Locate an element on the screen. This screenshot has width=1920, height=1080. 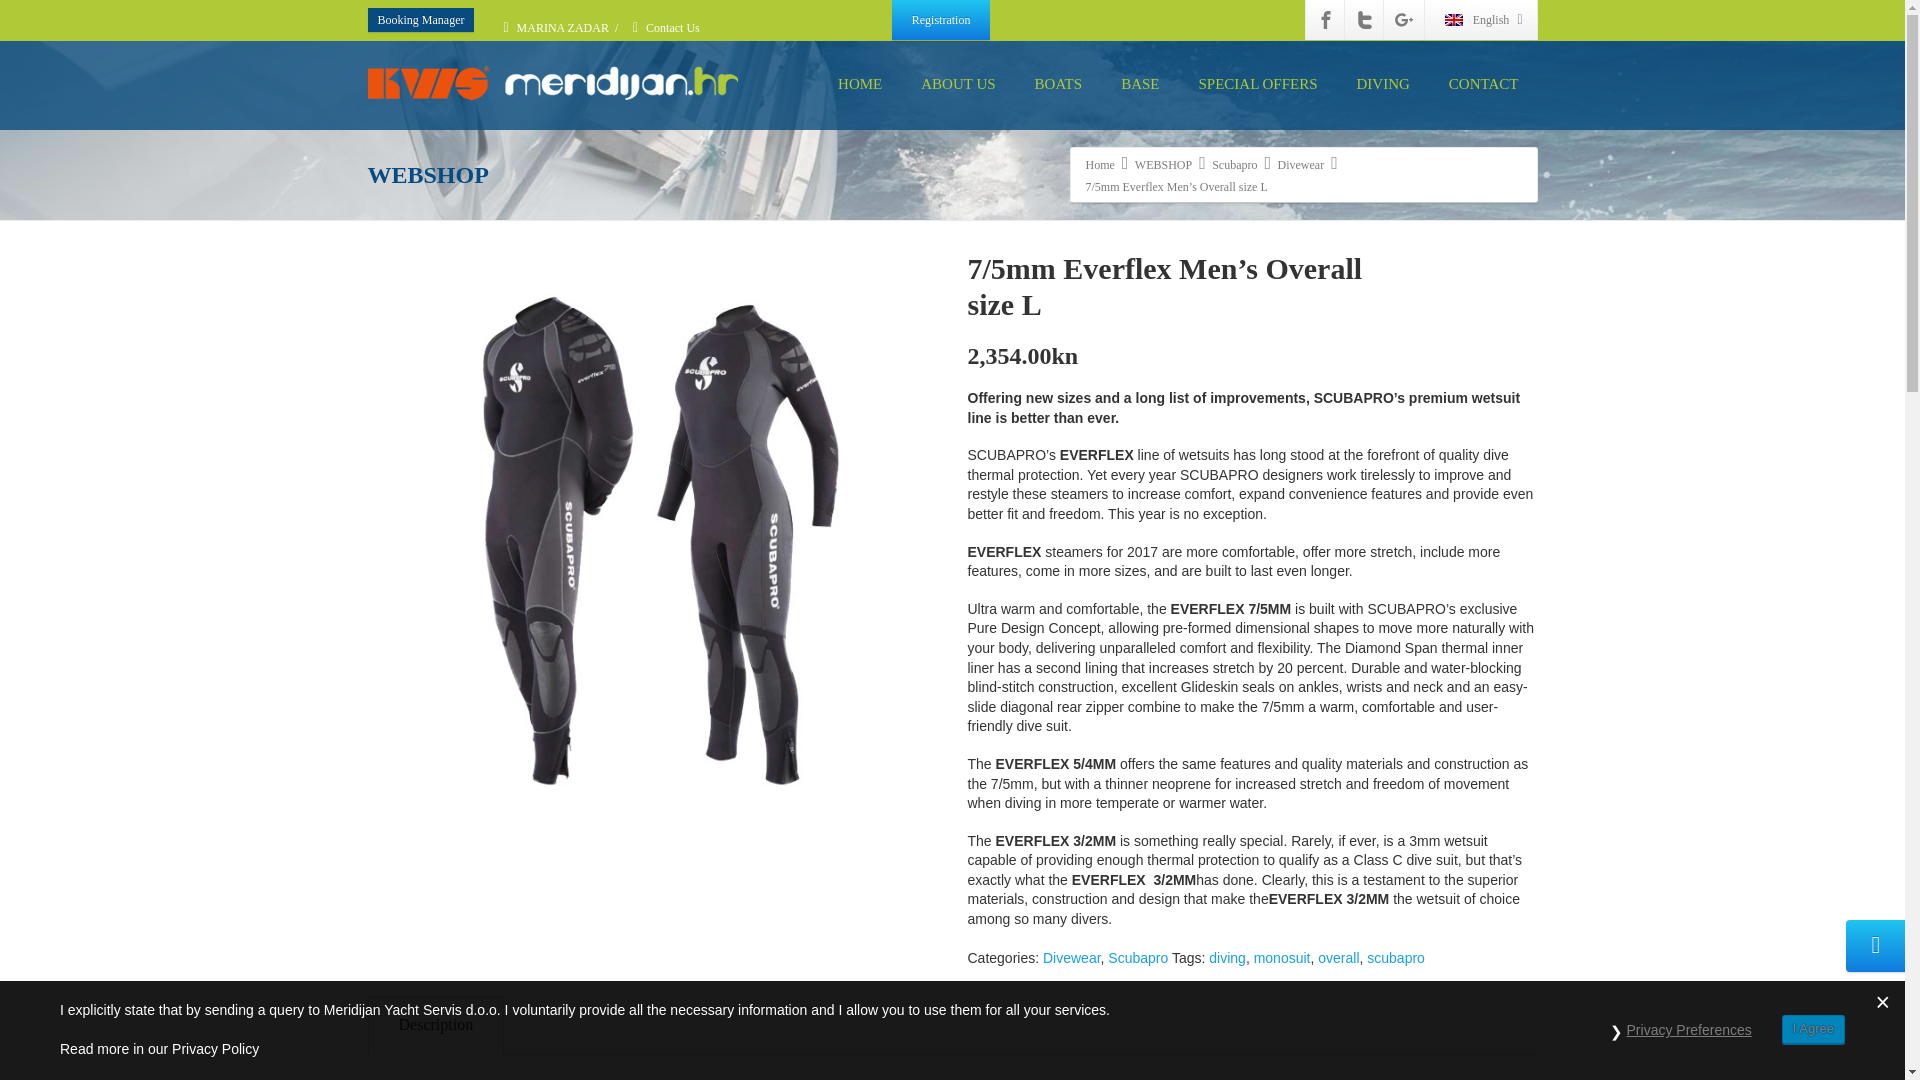
BOATS is located at coordinates (1058, 85).